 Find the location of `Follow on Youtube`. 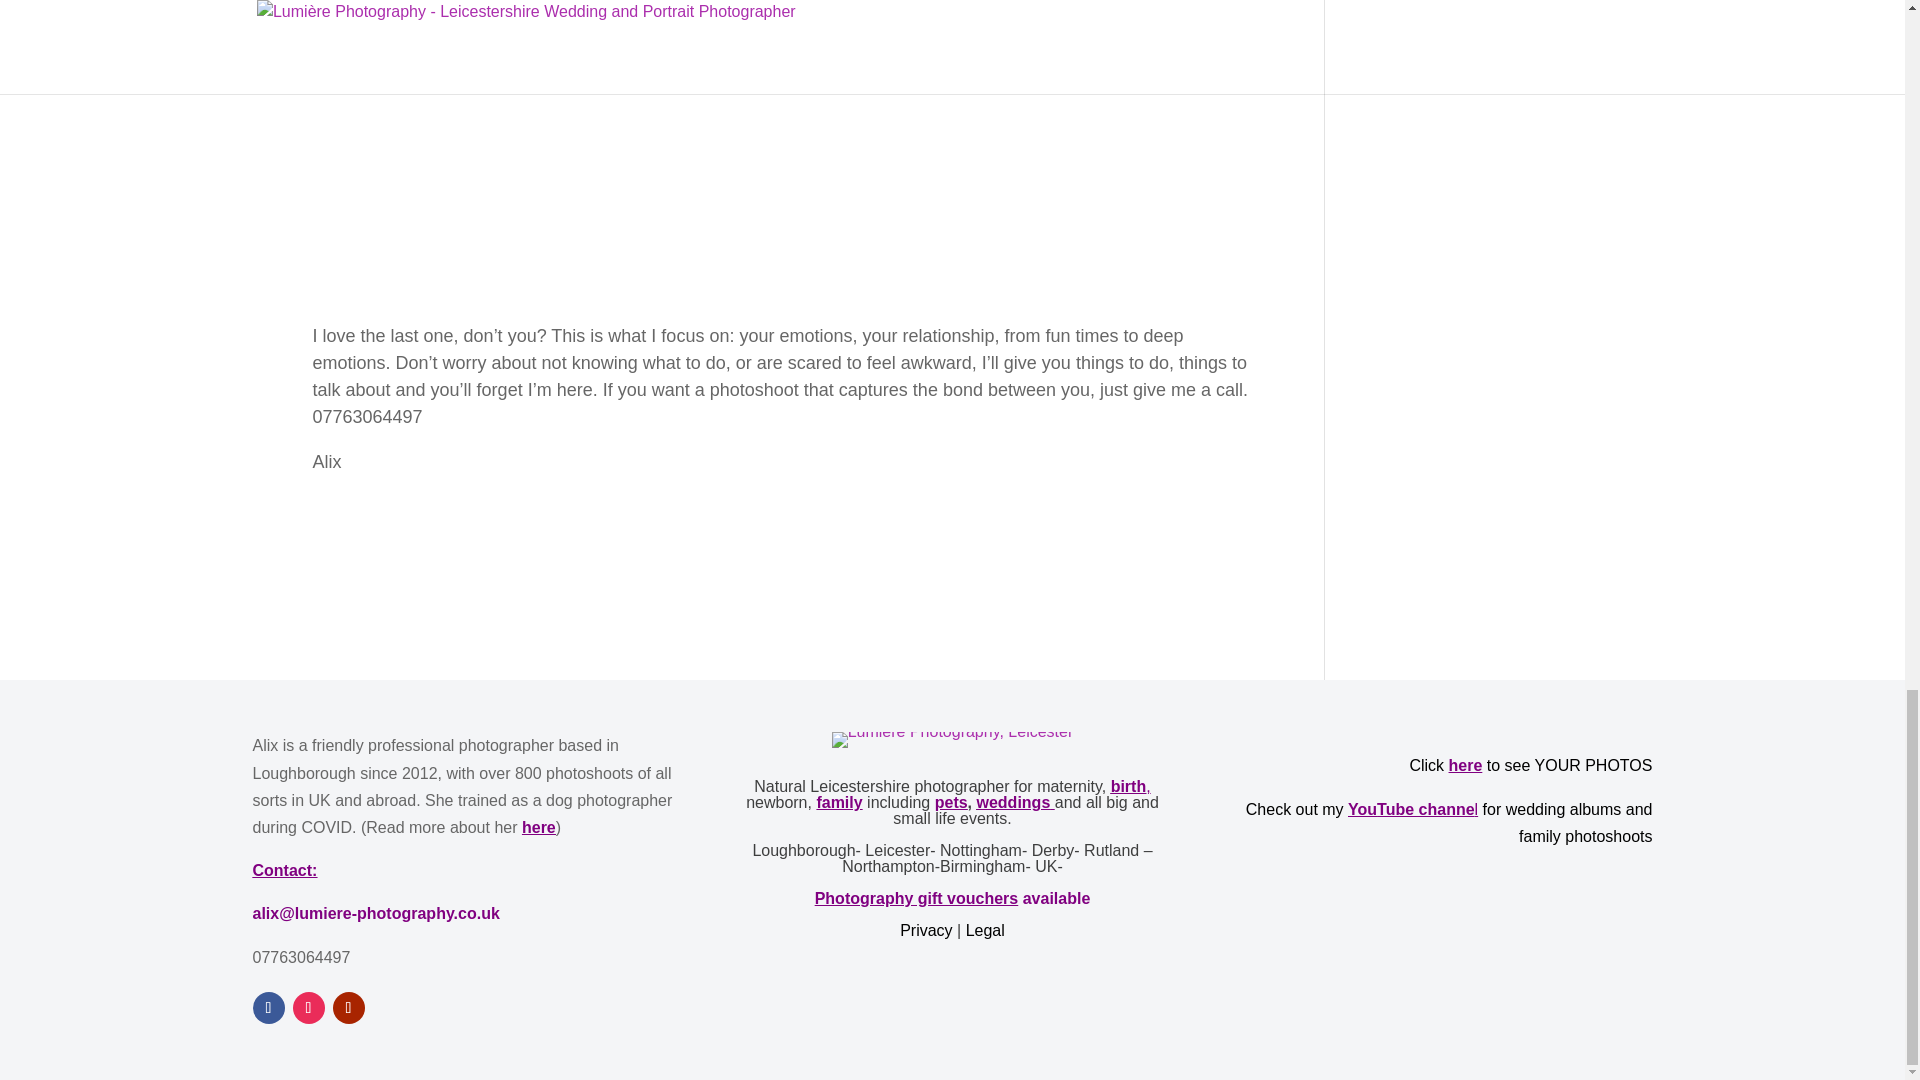

Follow on Youtube is located at coordinates (348, 1008).